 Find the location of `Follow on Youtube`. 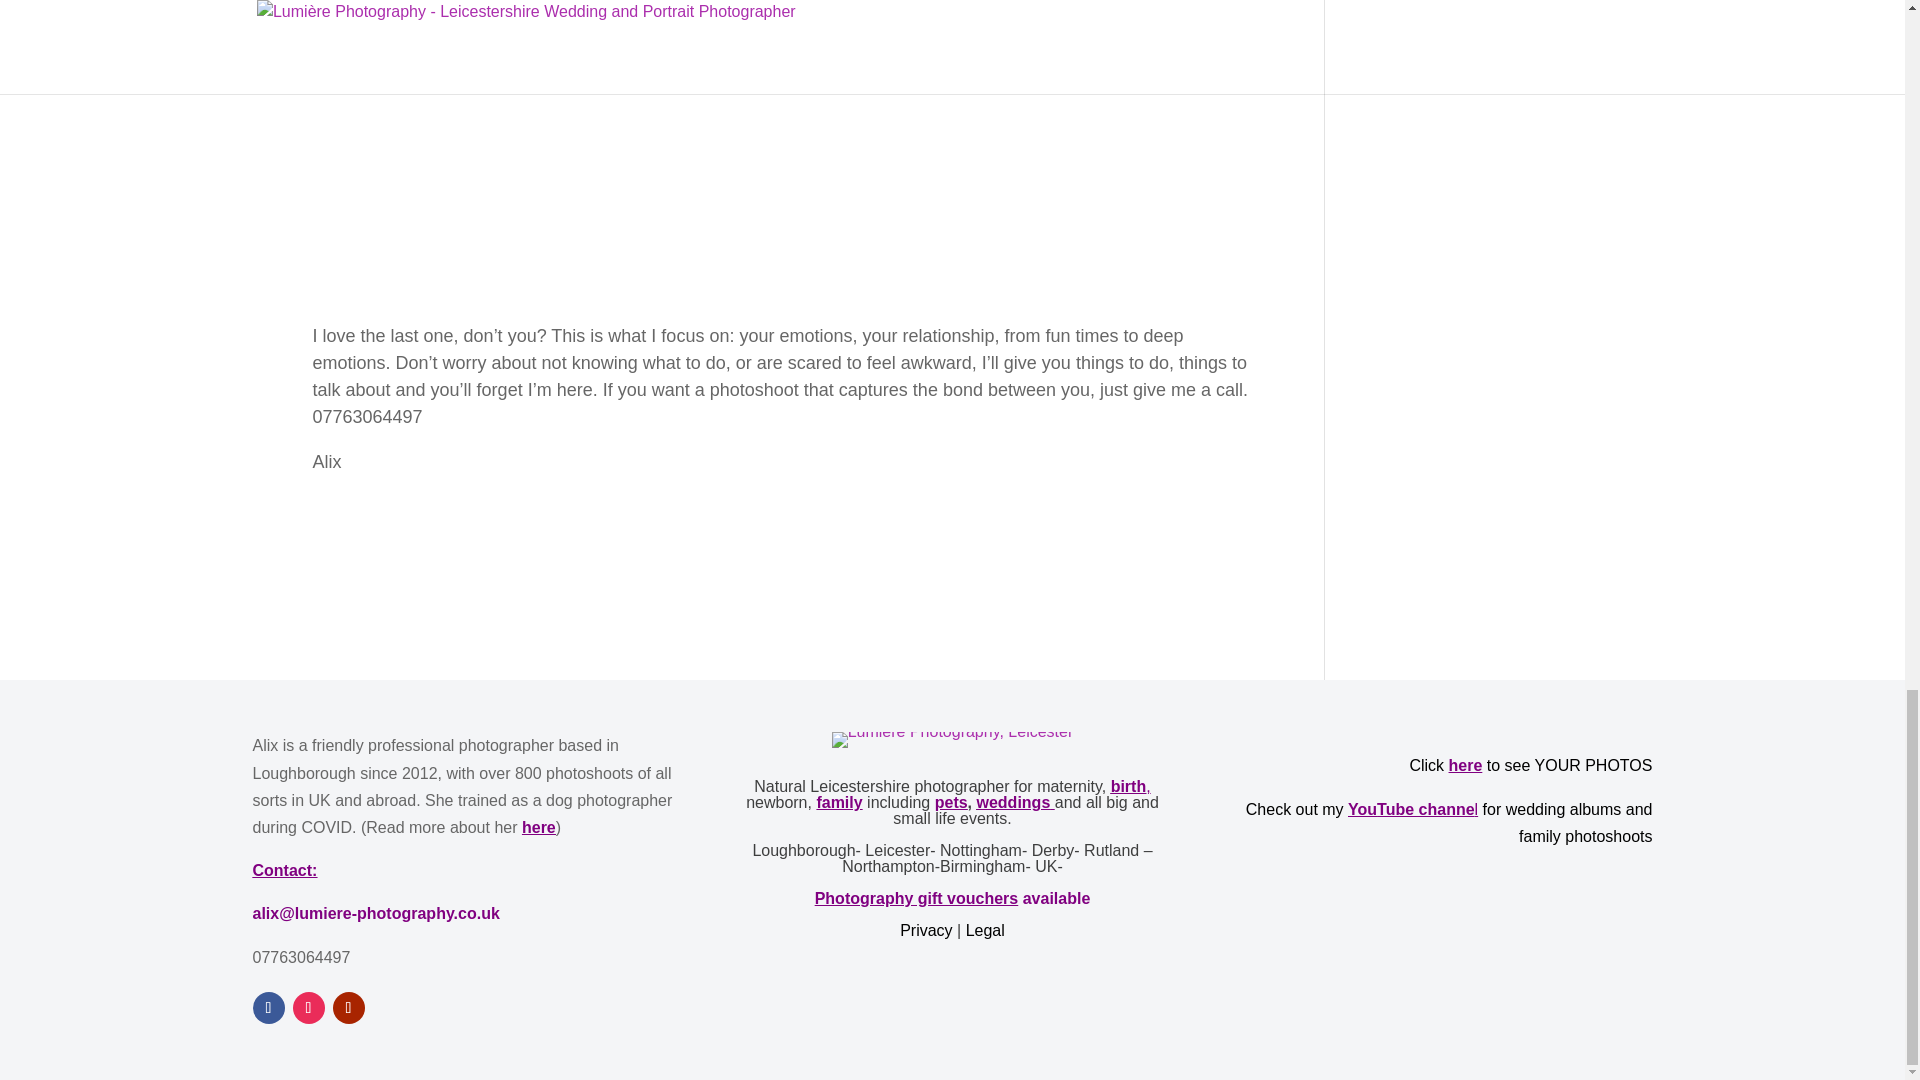

Follow on Youtube is located at coordinates (348, 1008).